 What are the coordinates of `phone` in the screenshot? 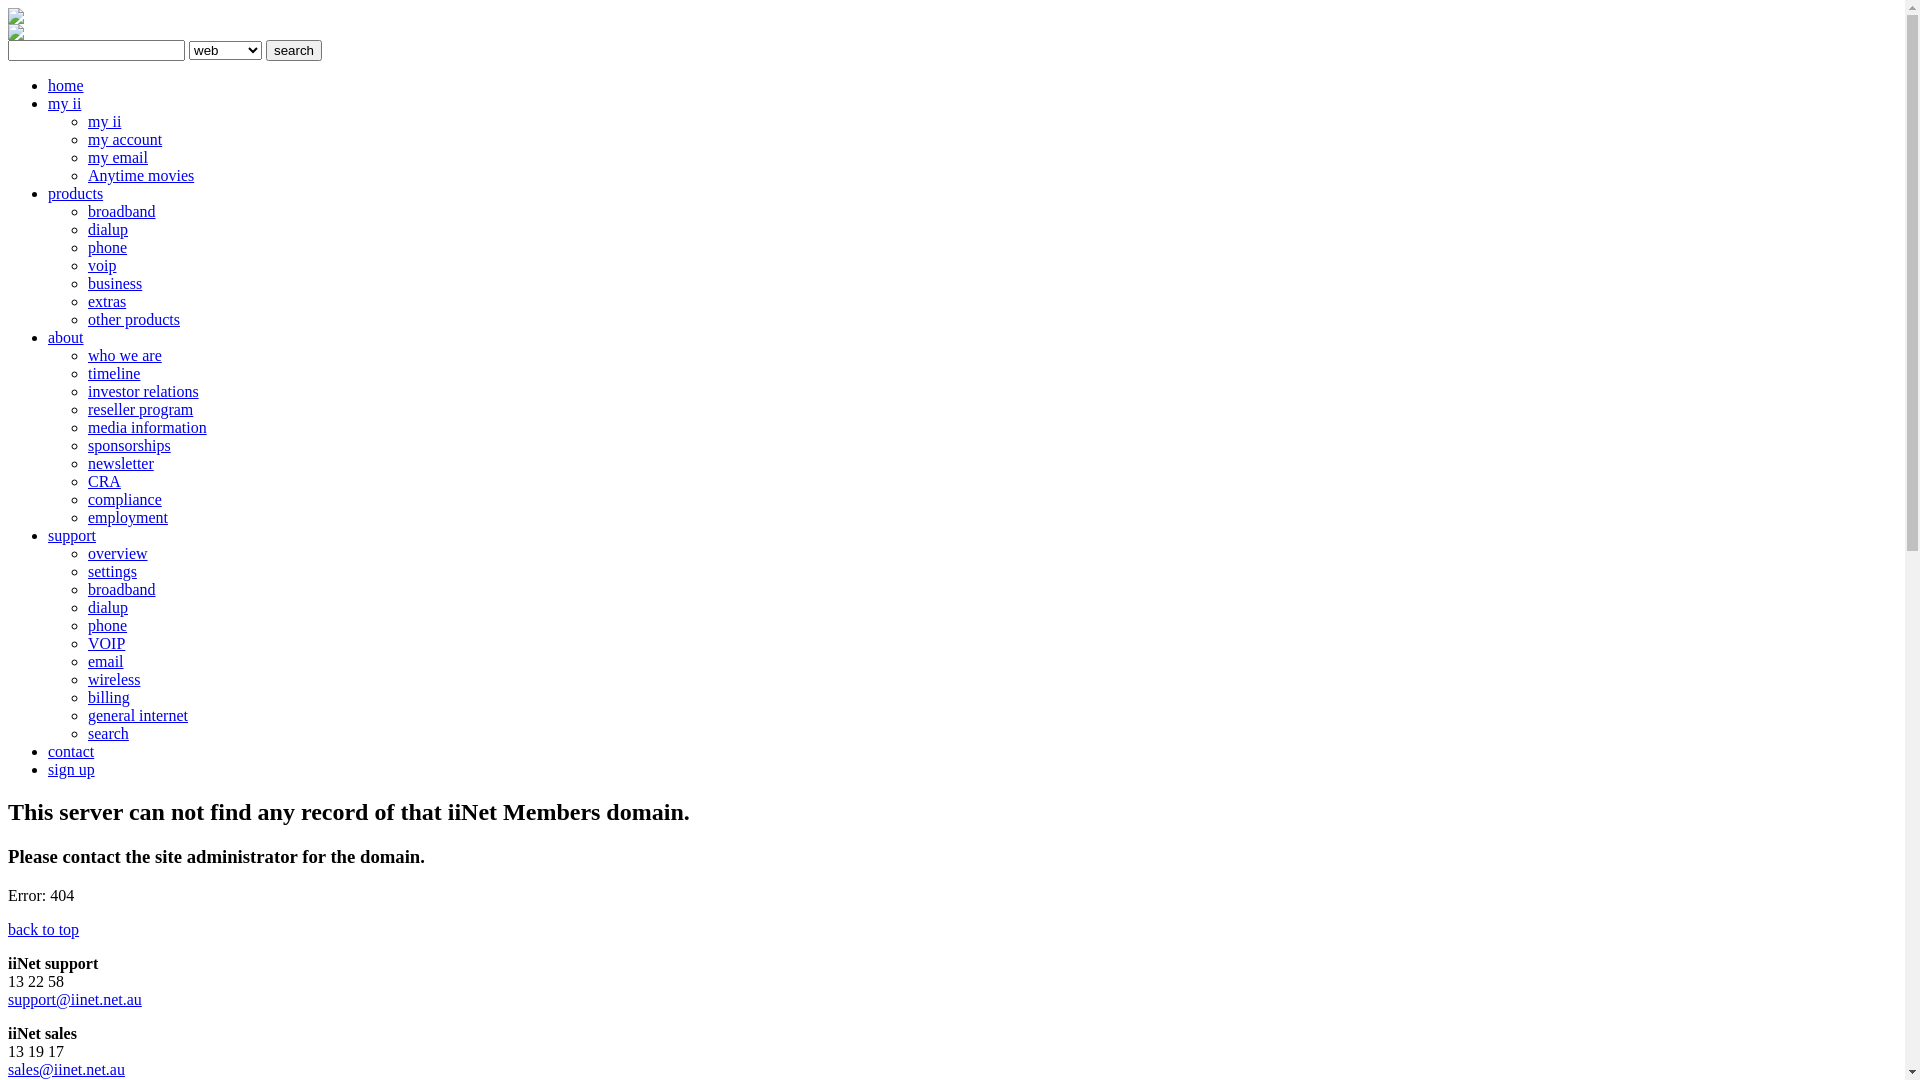 It's located at (108, 626).